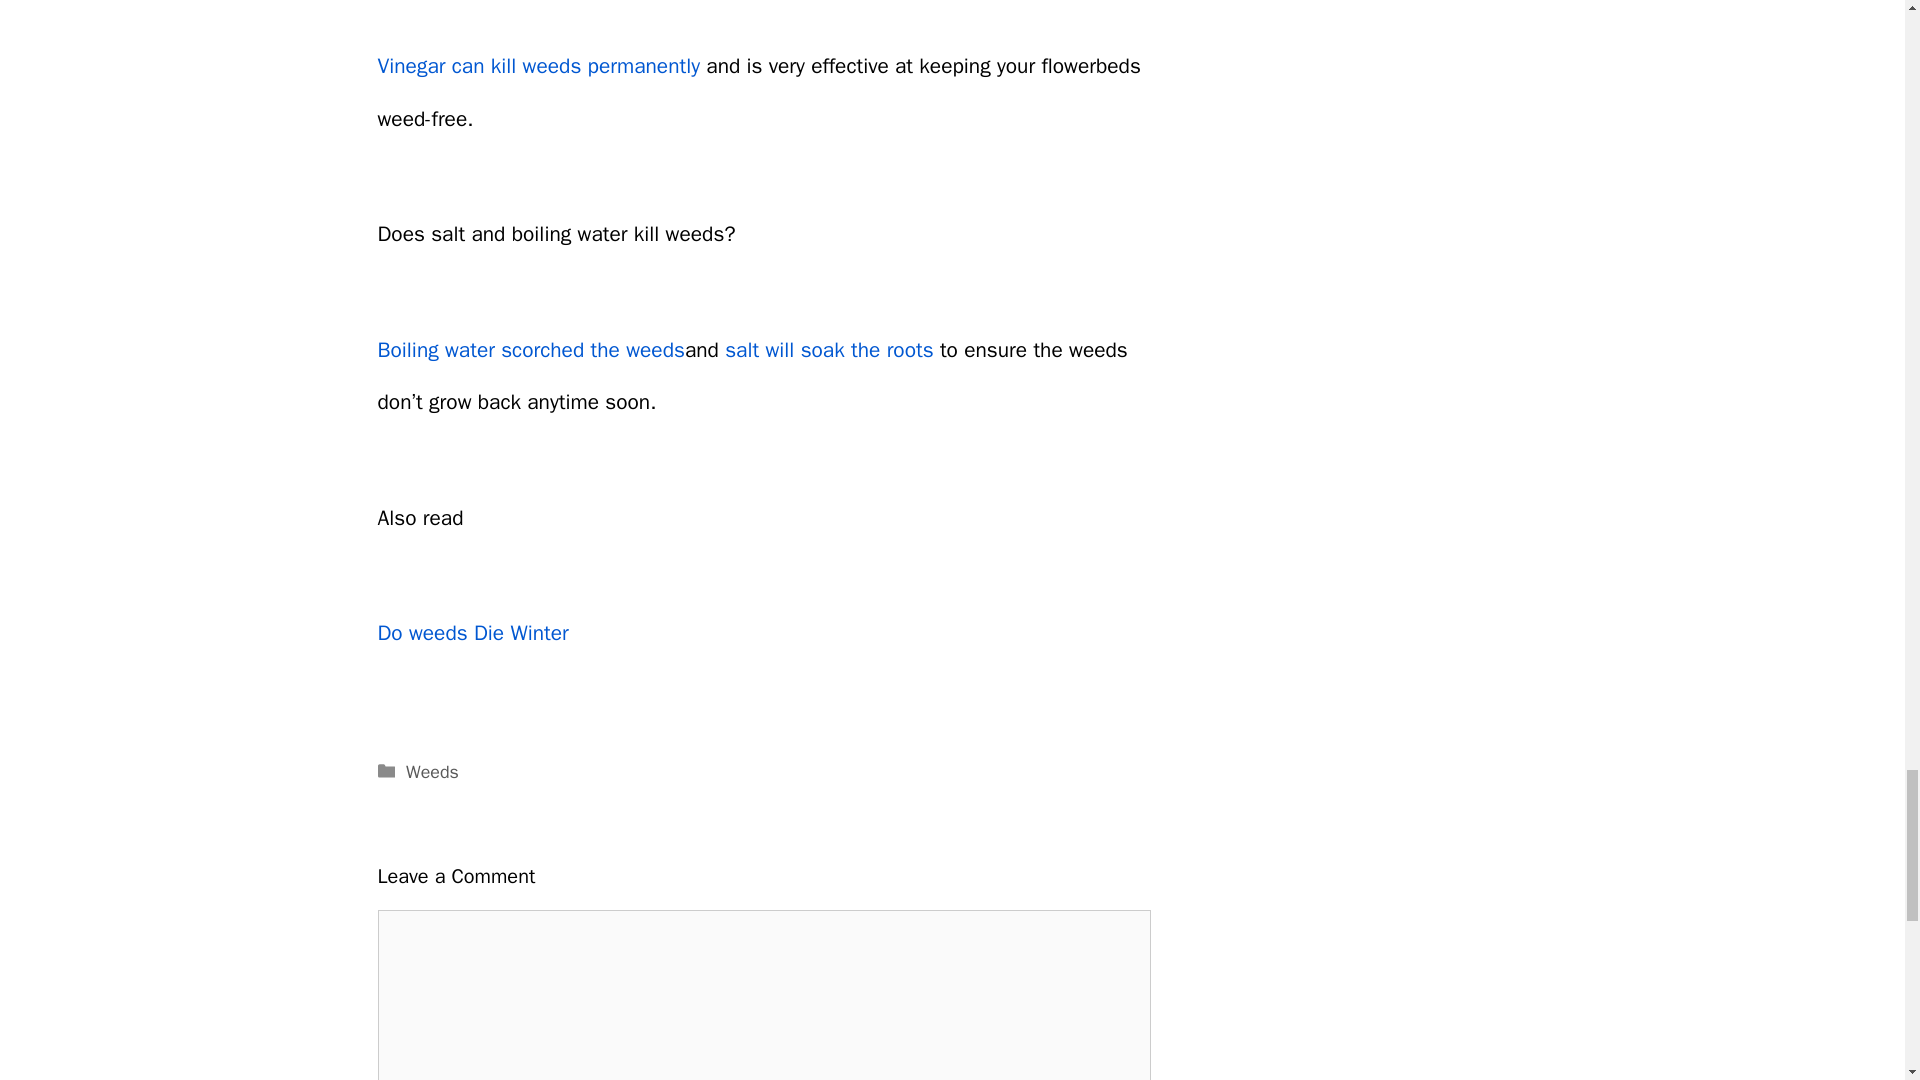 This screenshot has width=1920, height=1080. Describe the element at coordinates (532, 349) in the screenshot. I see `Boiling water scorched the weeds` at that location.